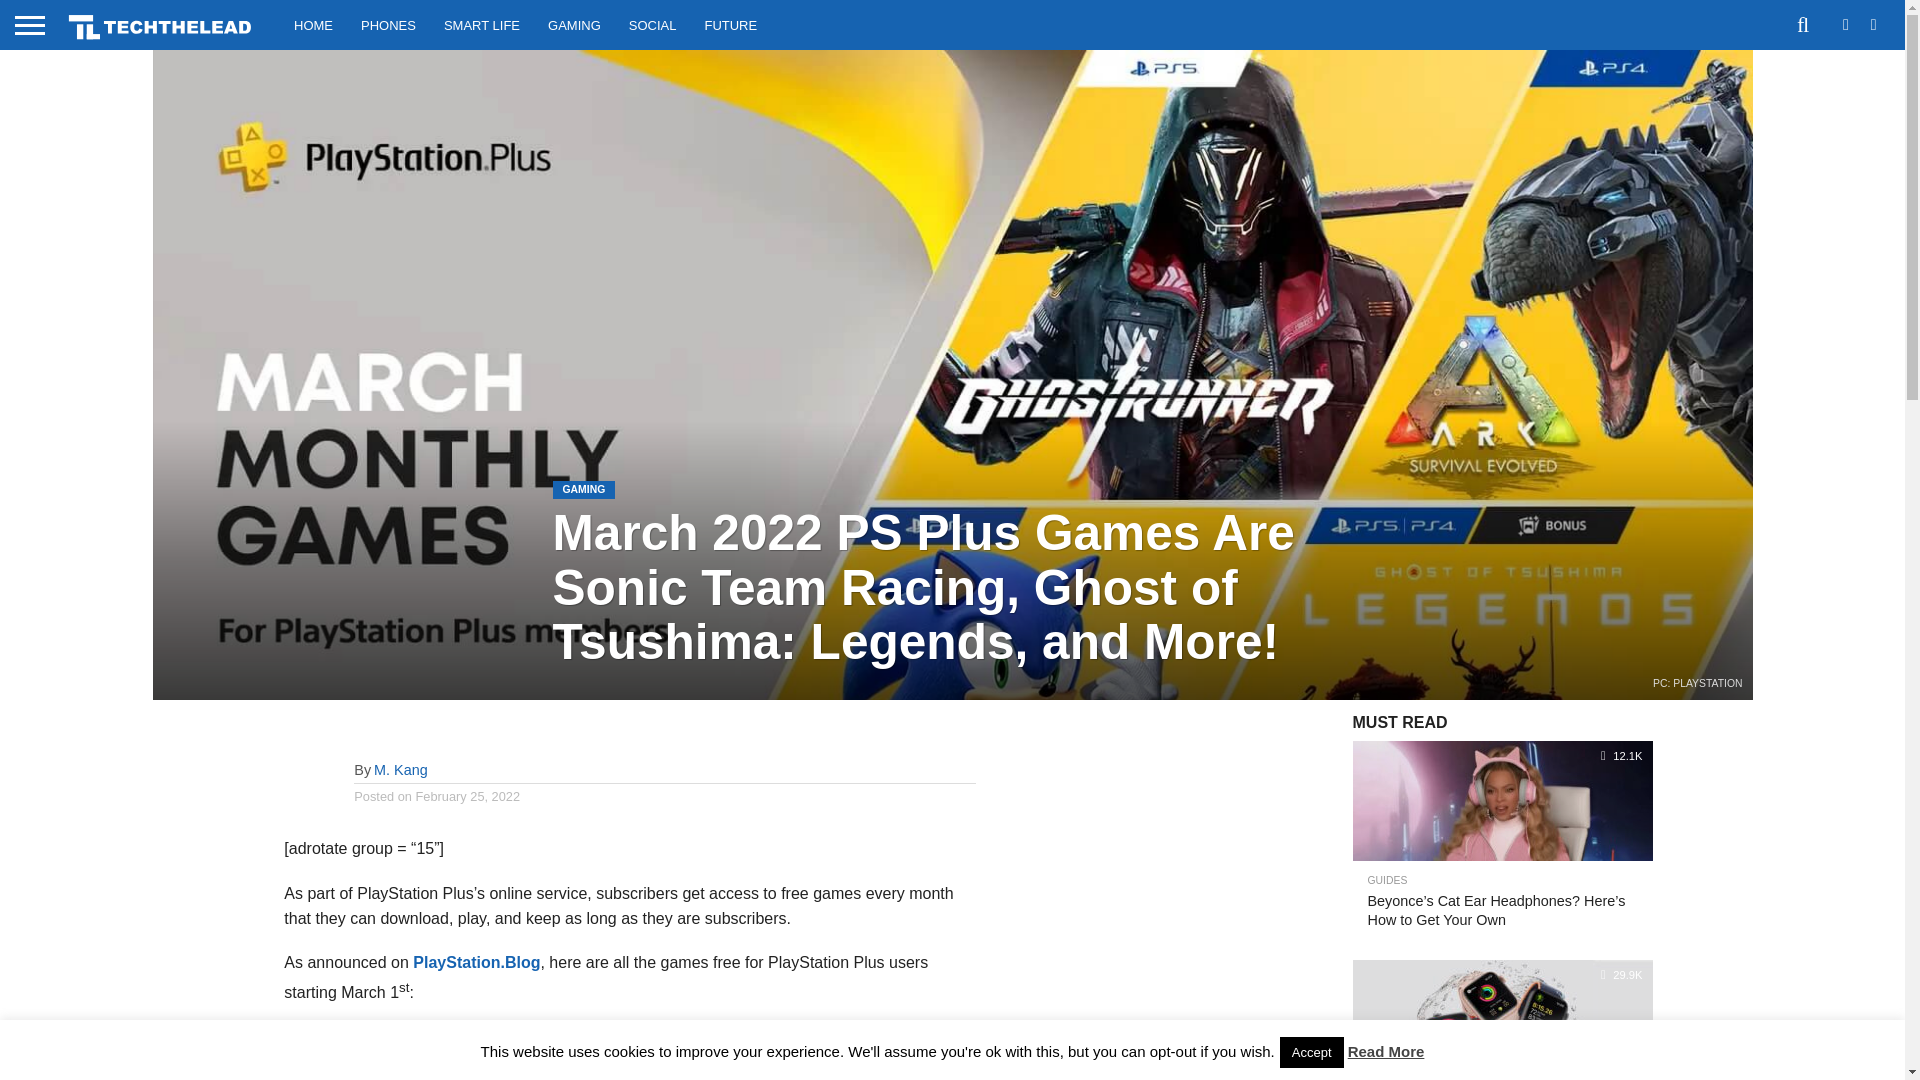 The height and width of the screenshot is (1080, 1920). I want to click on SMART LIFE, so click(482, 24).